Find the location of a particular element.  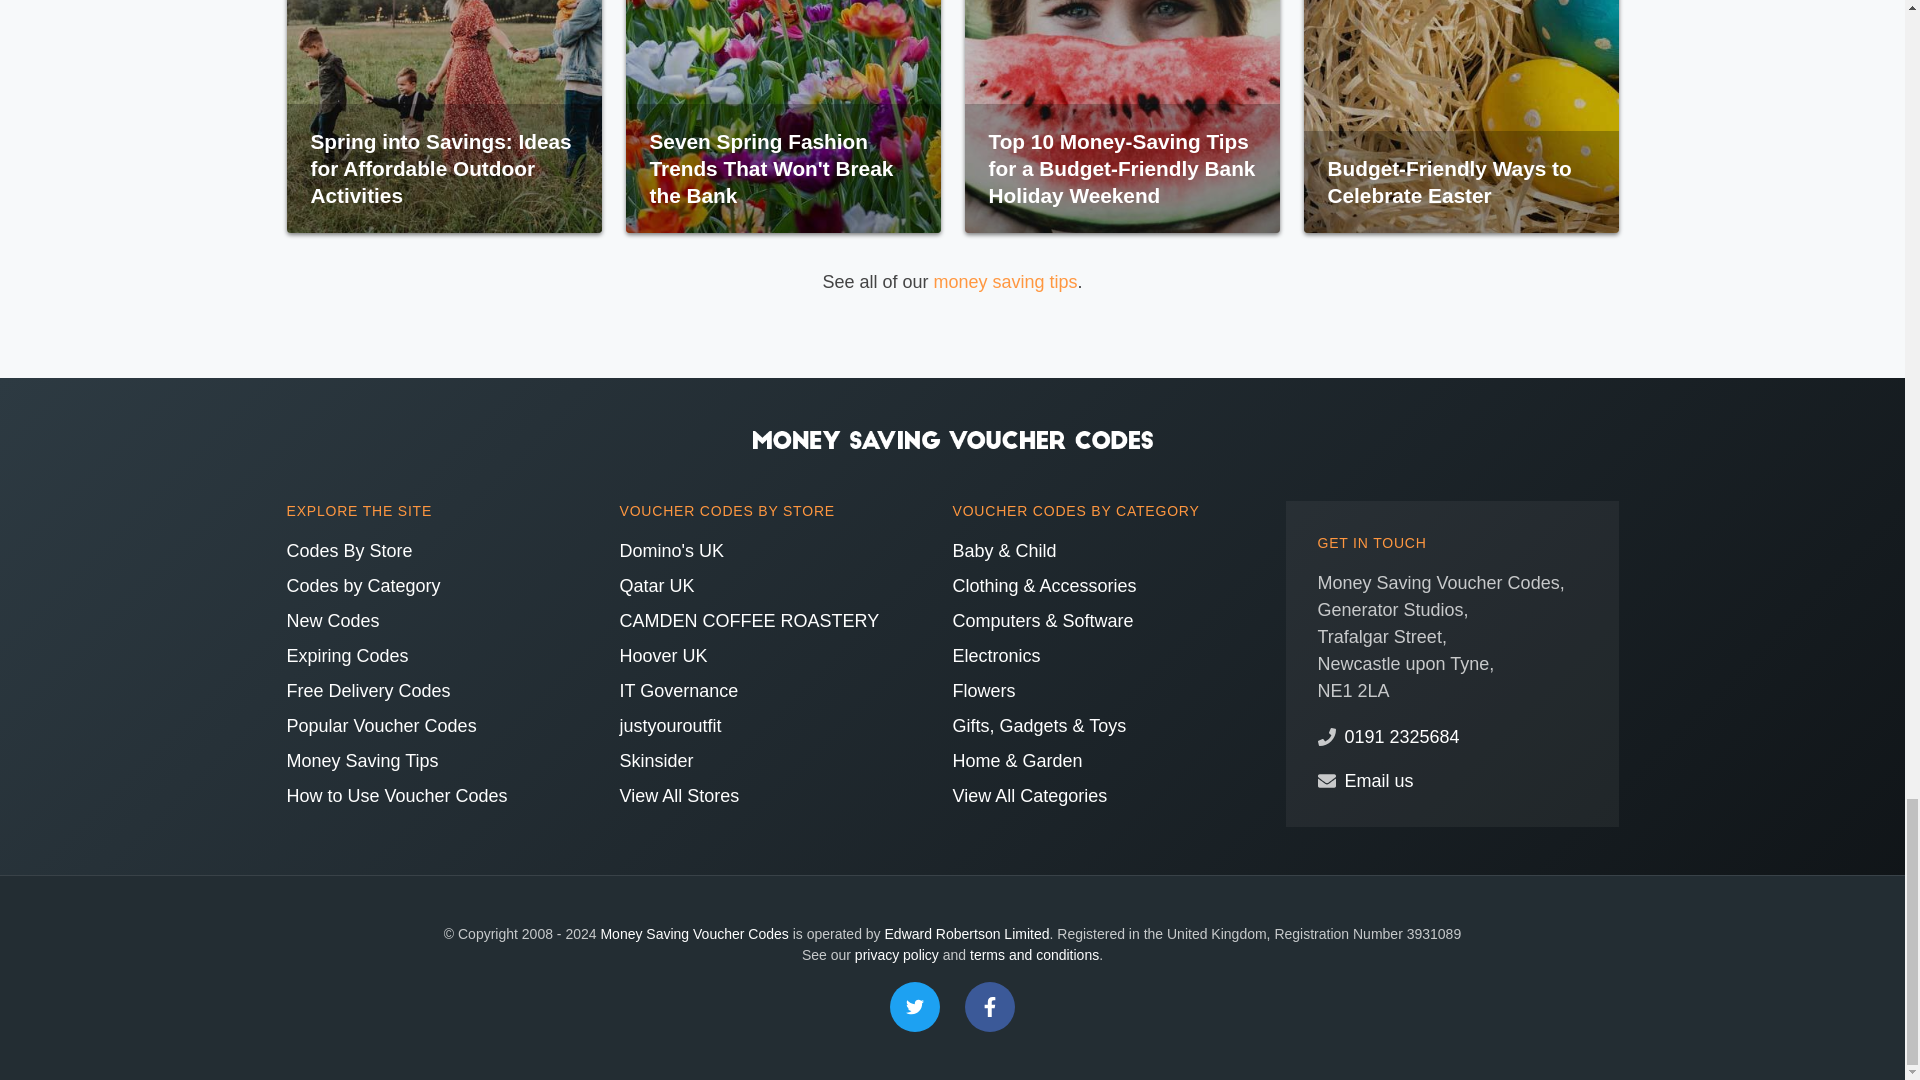

Visit our Homepage is located at coordinates (952, 438).